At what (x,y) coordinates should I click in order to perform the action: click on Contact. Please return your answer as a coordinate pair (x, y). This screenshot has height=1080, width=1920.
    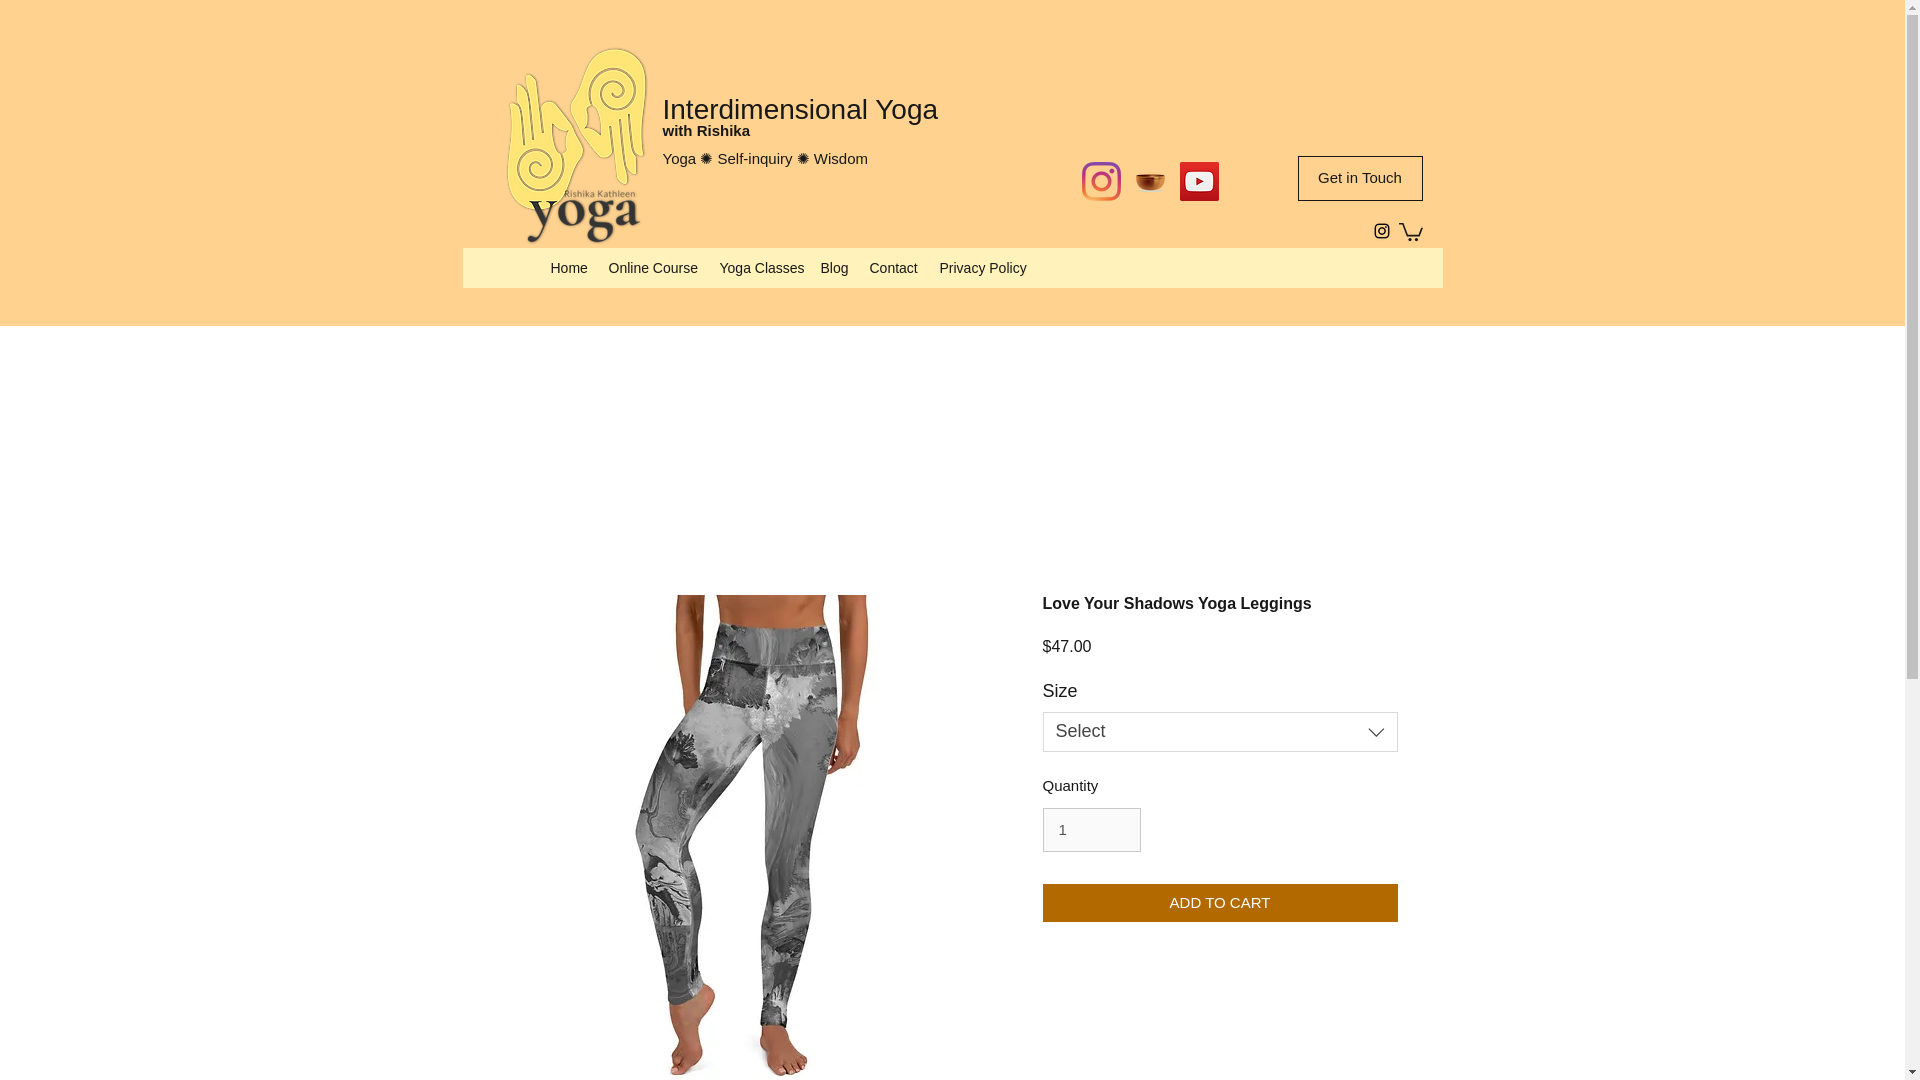
    Looking at the image, I should click on (894, 267).